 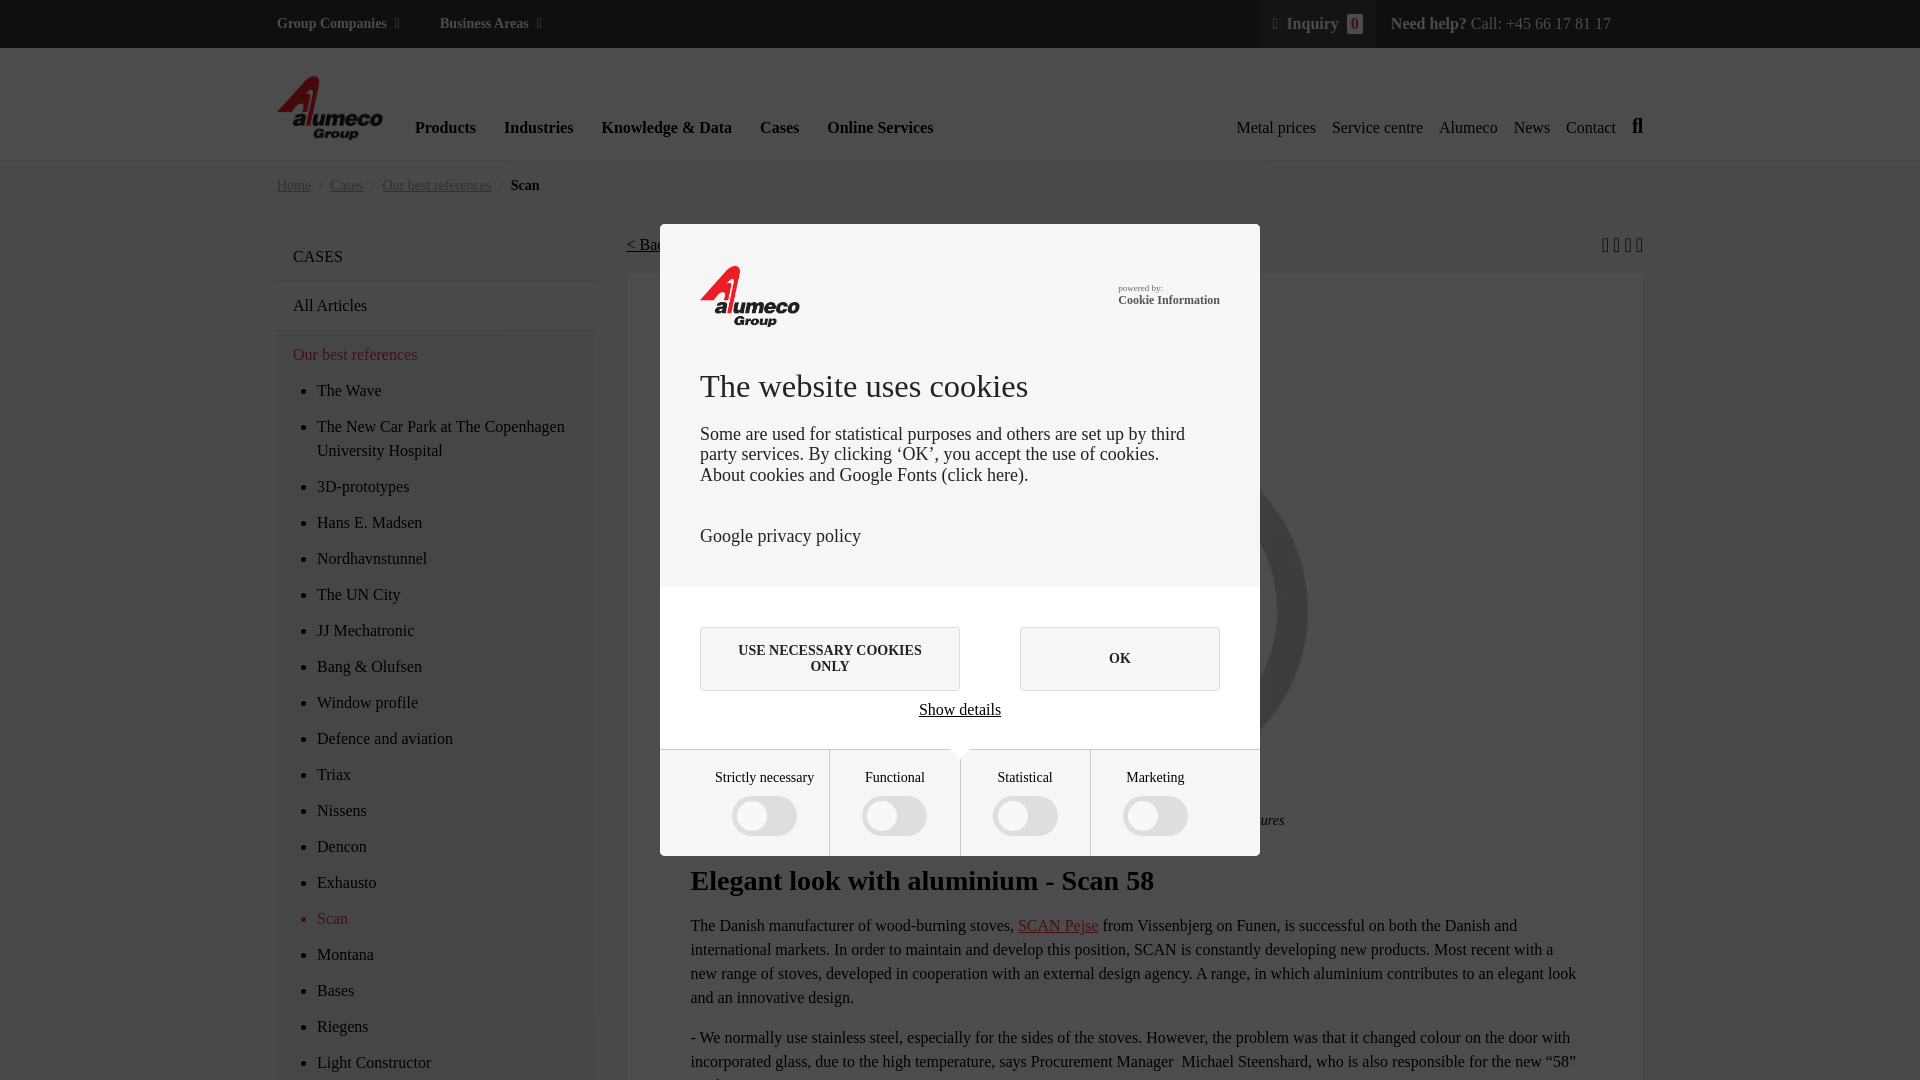 What do you see at coordinates (830, 659) in the screenshot?
I see `USE NECESSARY COOKIES ONLY` at bounding box center [830, 659].